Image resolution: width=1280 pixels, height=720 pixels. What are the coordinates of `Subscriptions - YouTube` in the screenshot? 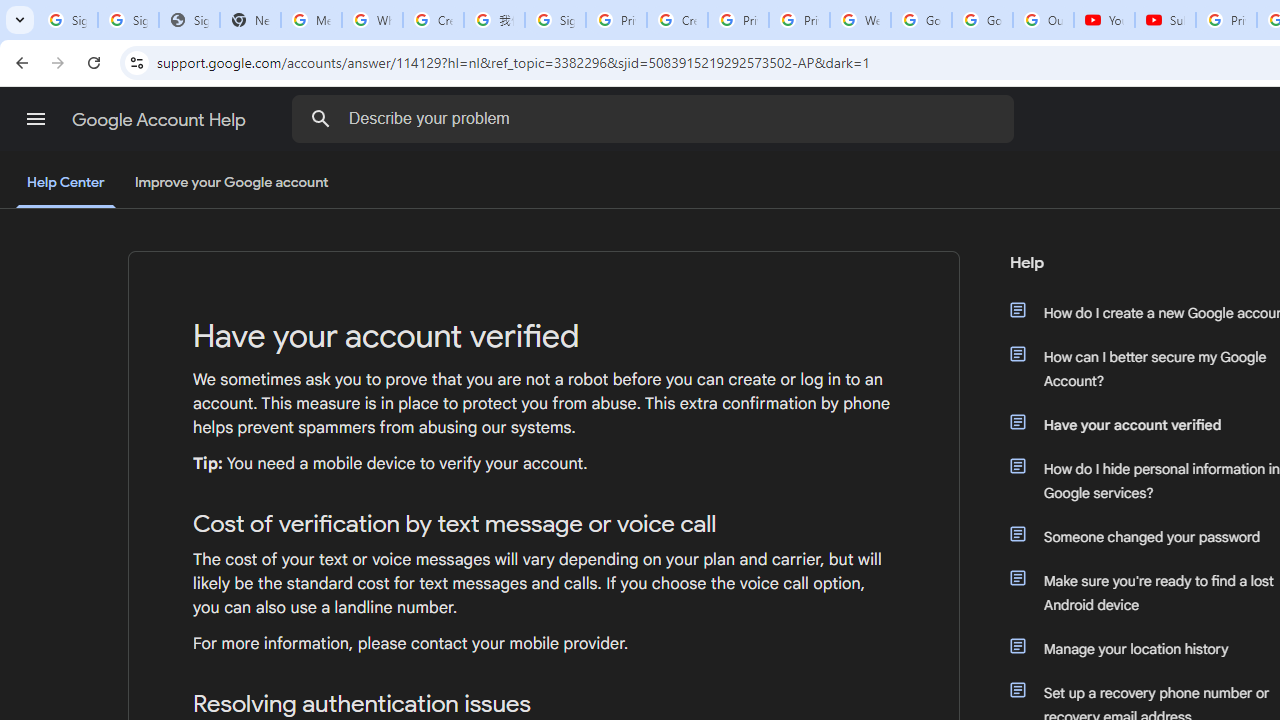 It's located at (1165, 20).